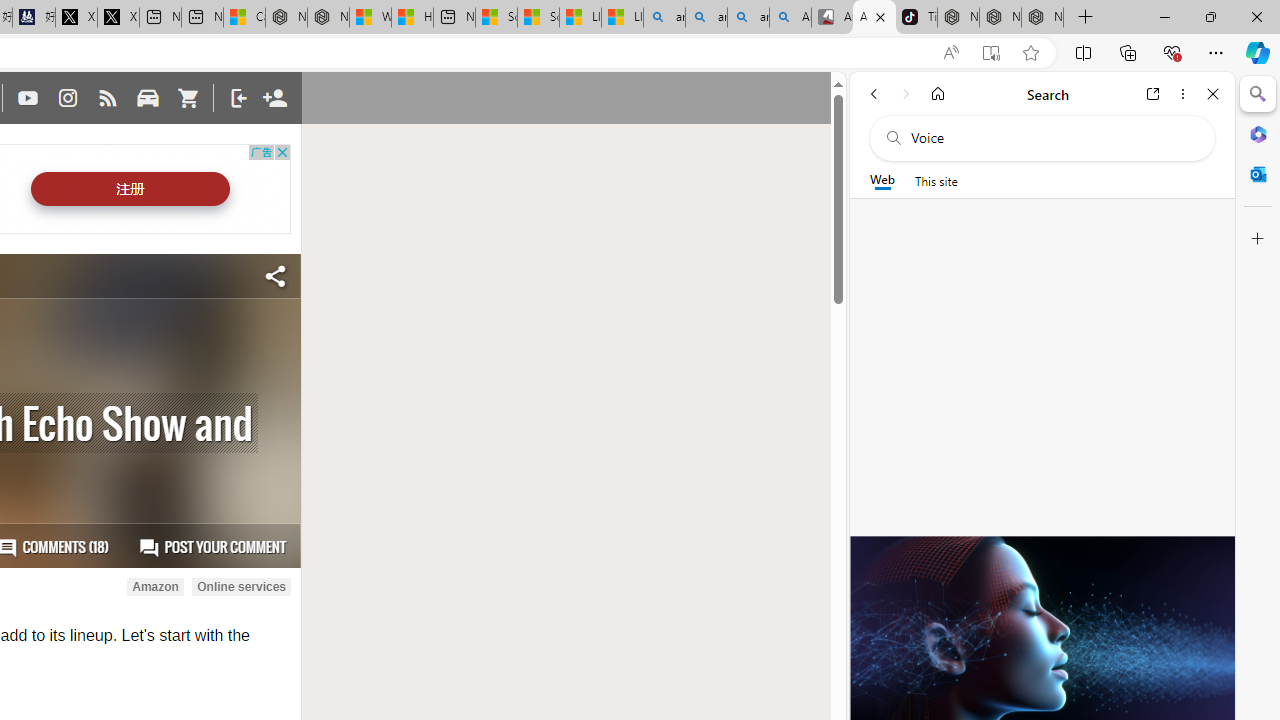 This screenshot has height=720, width=1280. What do you see at coordinates (790, 18) in the screenshot?
I see `Amazon Echo Robot - Search Images` at bounding box center [790, 18].